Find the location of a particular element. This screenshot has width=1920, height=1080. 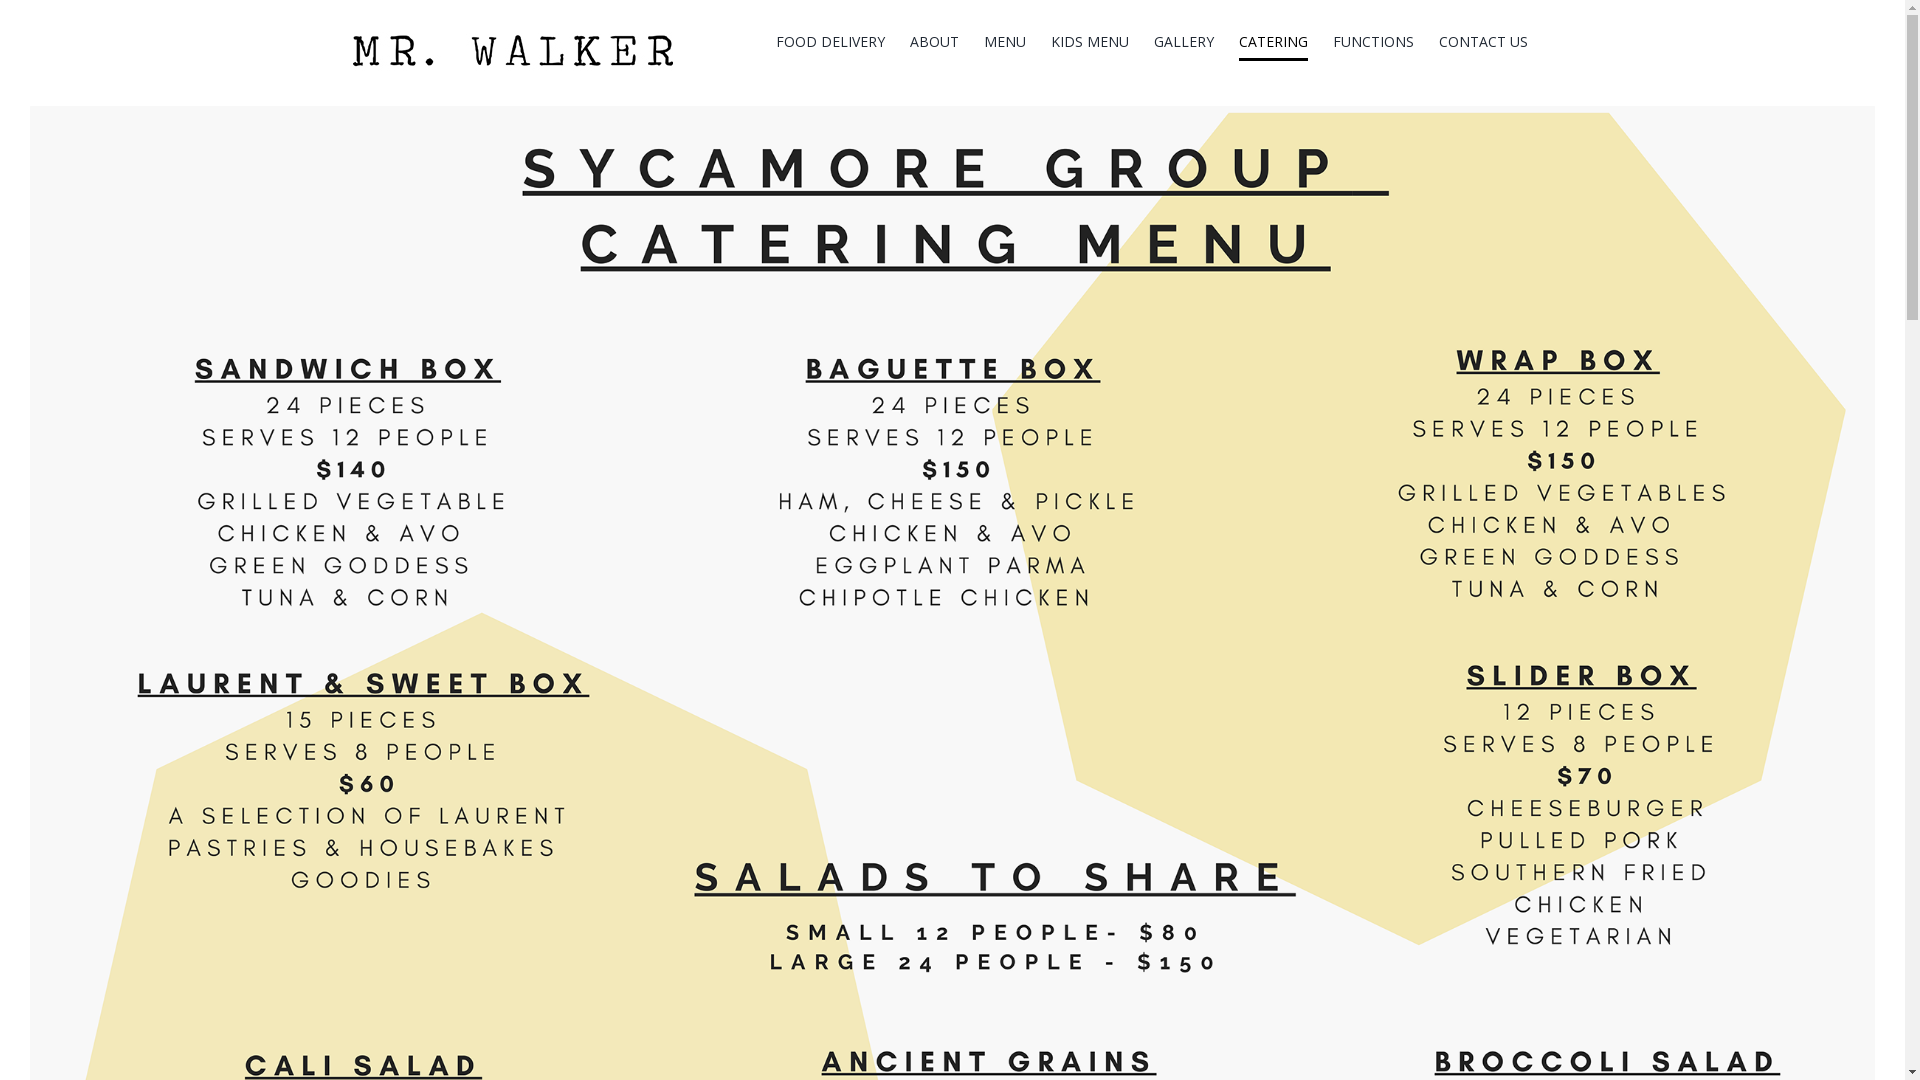

FUNCTIONS is located at coordinates (1372, 42).